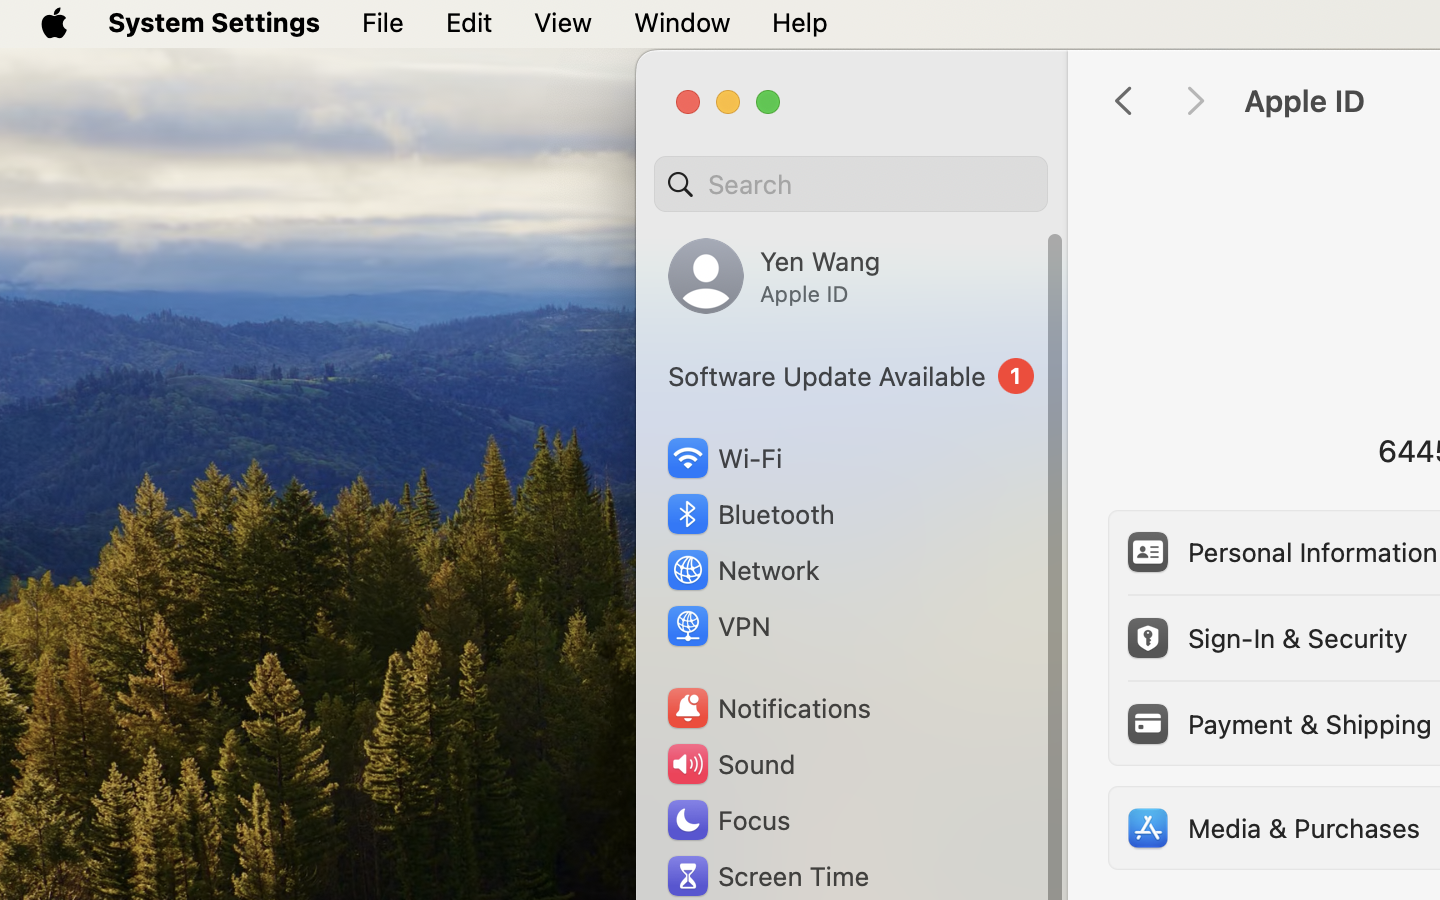 Image resolution: width=1440 pixels, height=900 pixels. Describe the element at coordinates (730, 764) in the screenshot. I see `Sound` at that location.